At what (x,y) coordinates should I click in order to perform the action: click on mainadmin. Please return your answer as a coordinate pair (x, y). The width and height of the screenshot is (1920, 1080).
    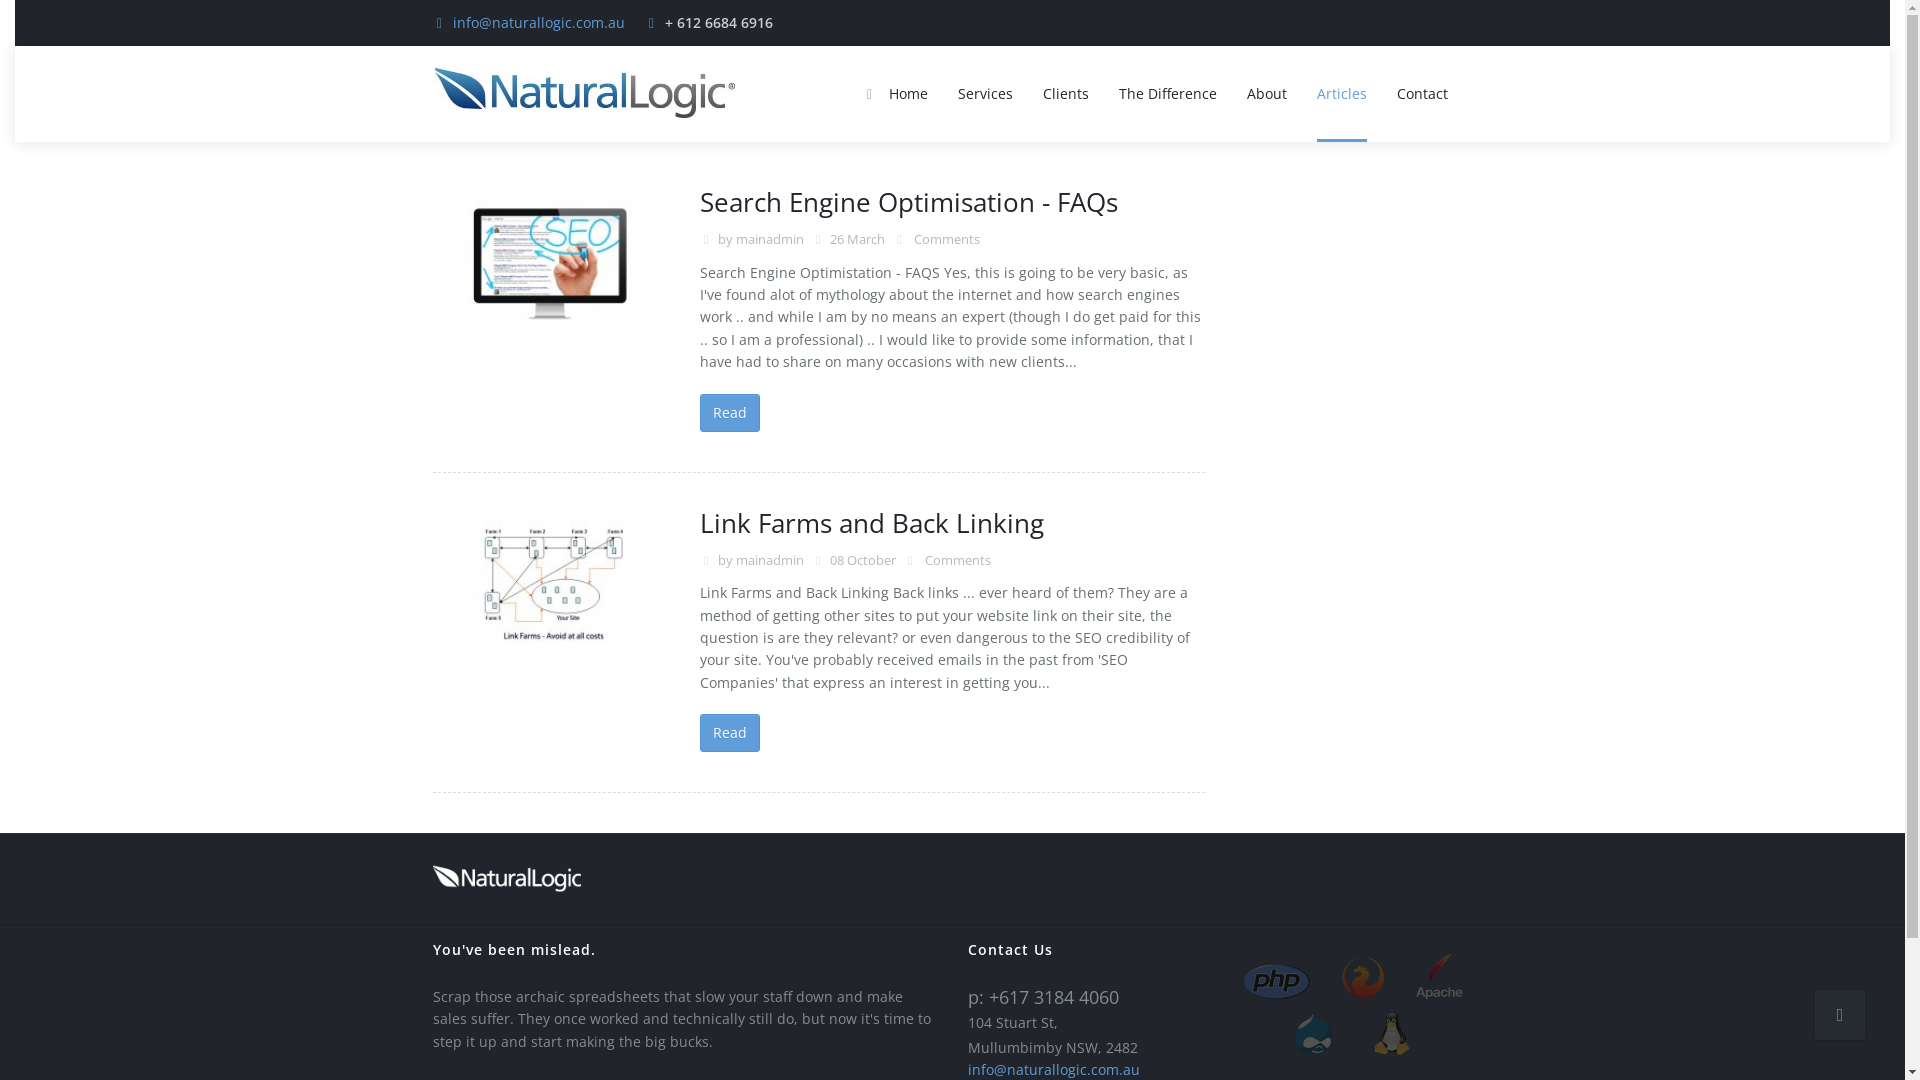
    Looking at the image, I should click on (770, 239).